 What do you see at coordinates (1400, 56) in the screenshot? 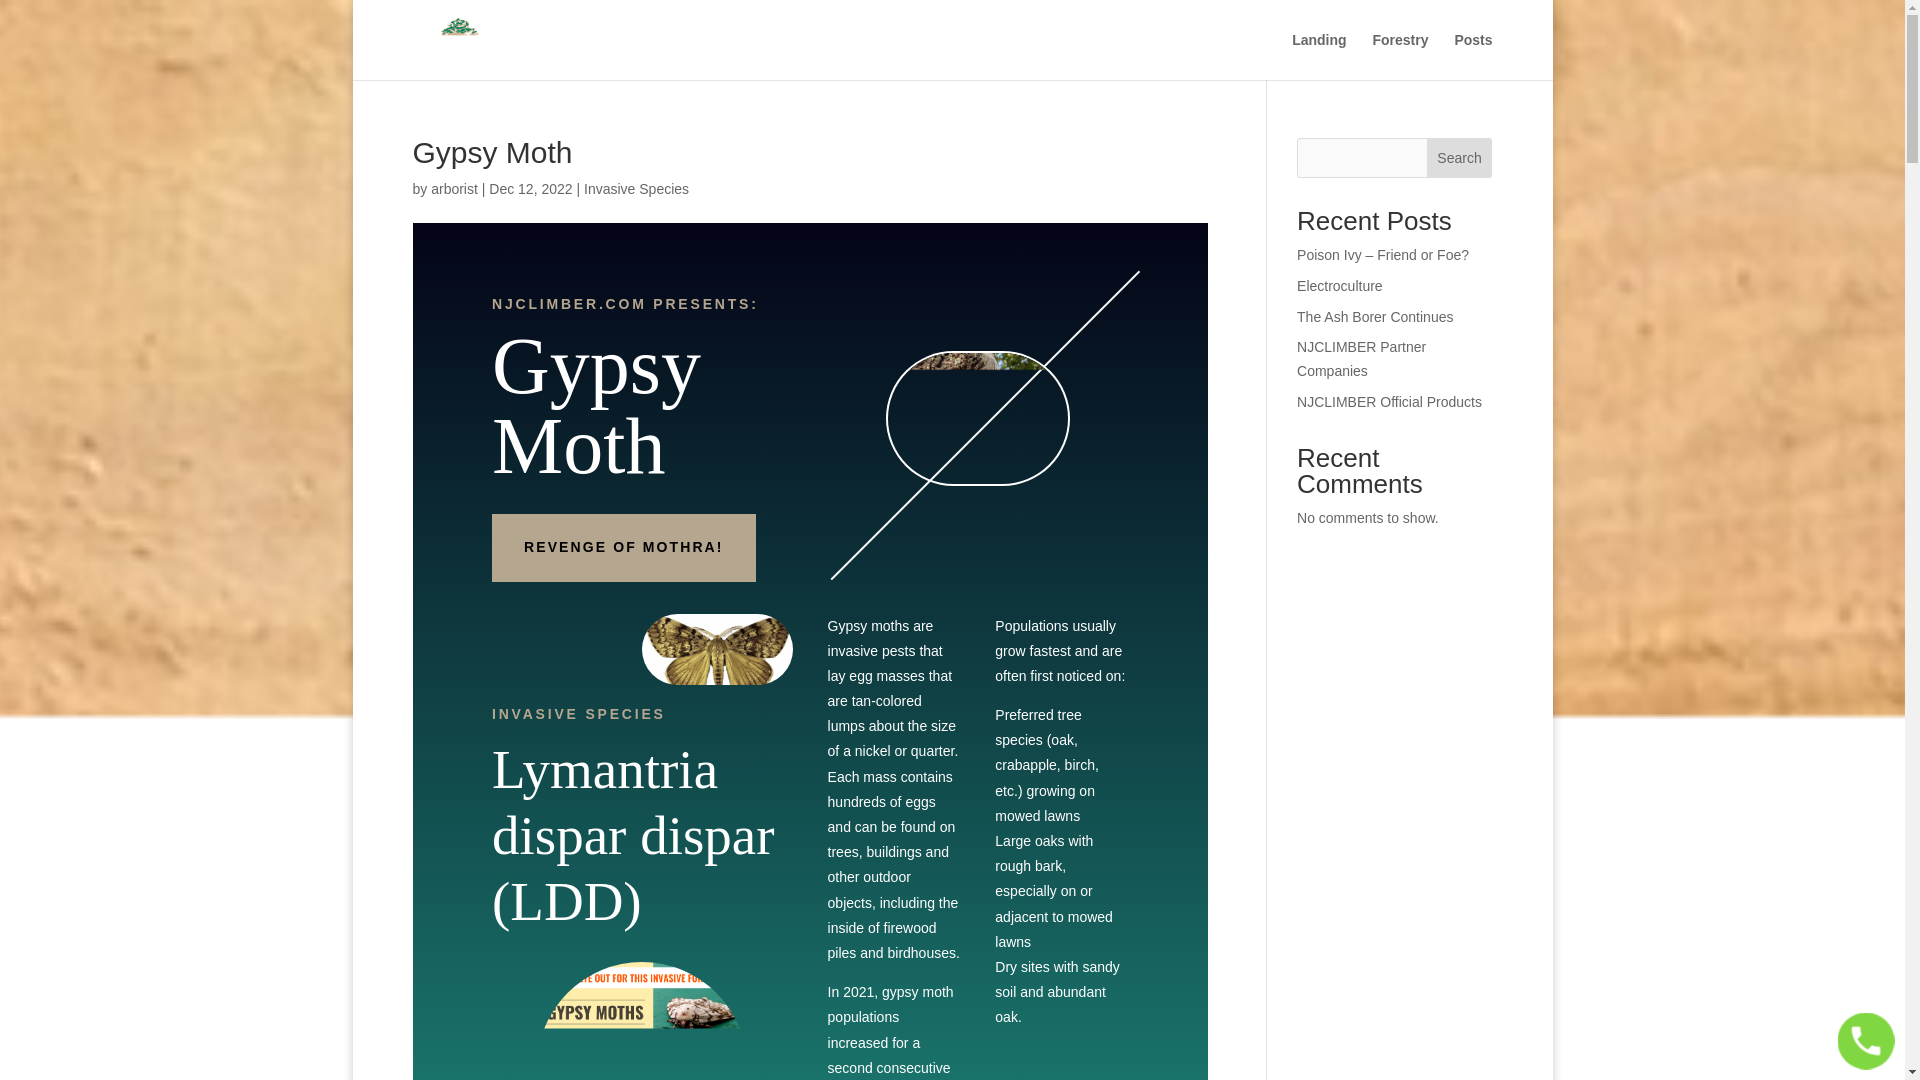
I see `Forestry` at bounding box center [1400, 56].